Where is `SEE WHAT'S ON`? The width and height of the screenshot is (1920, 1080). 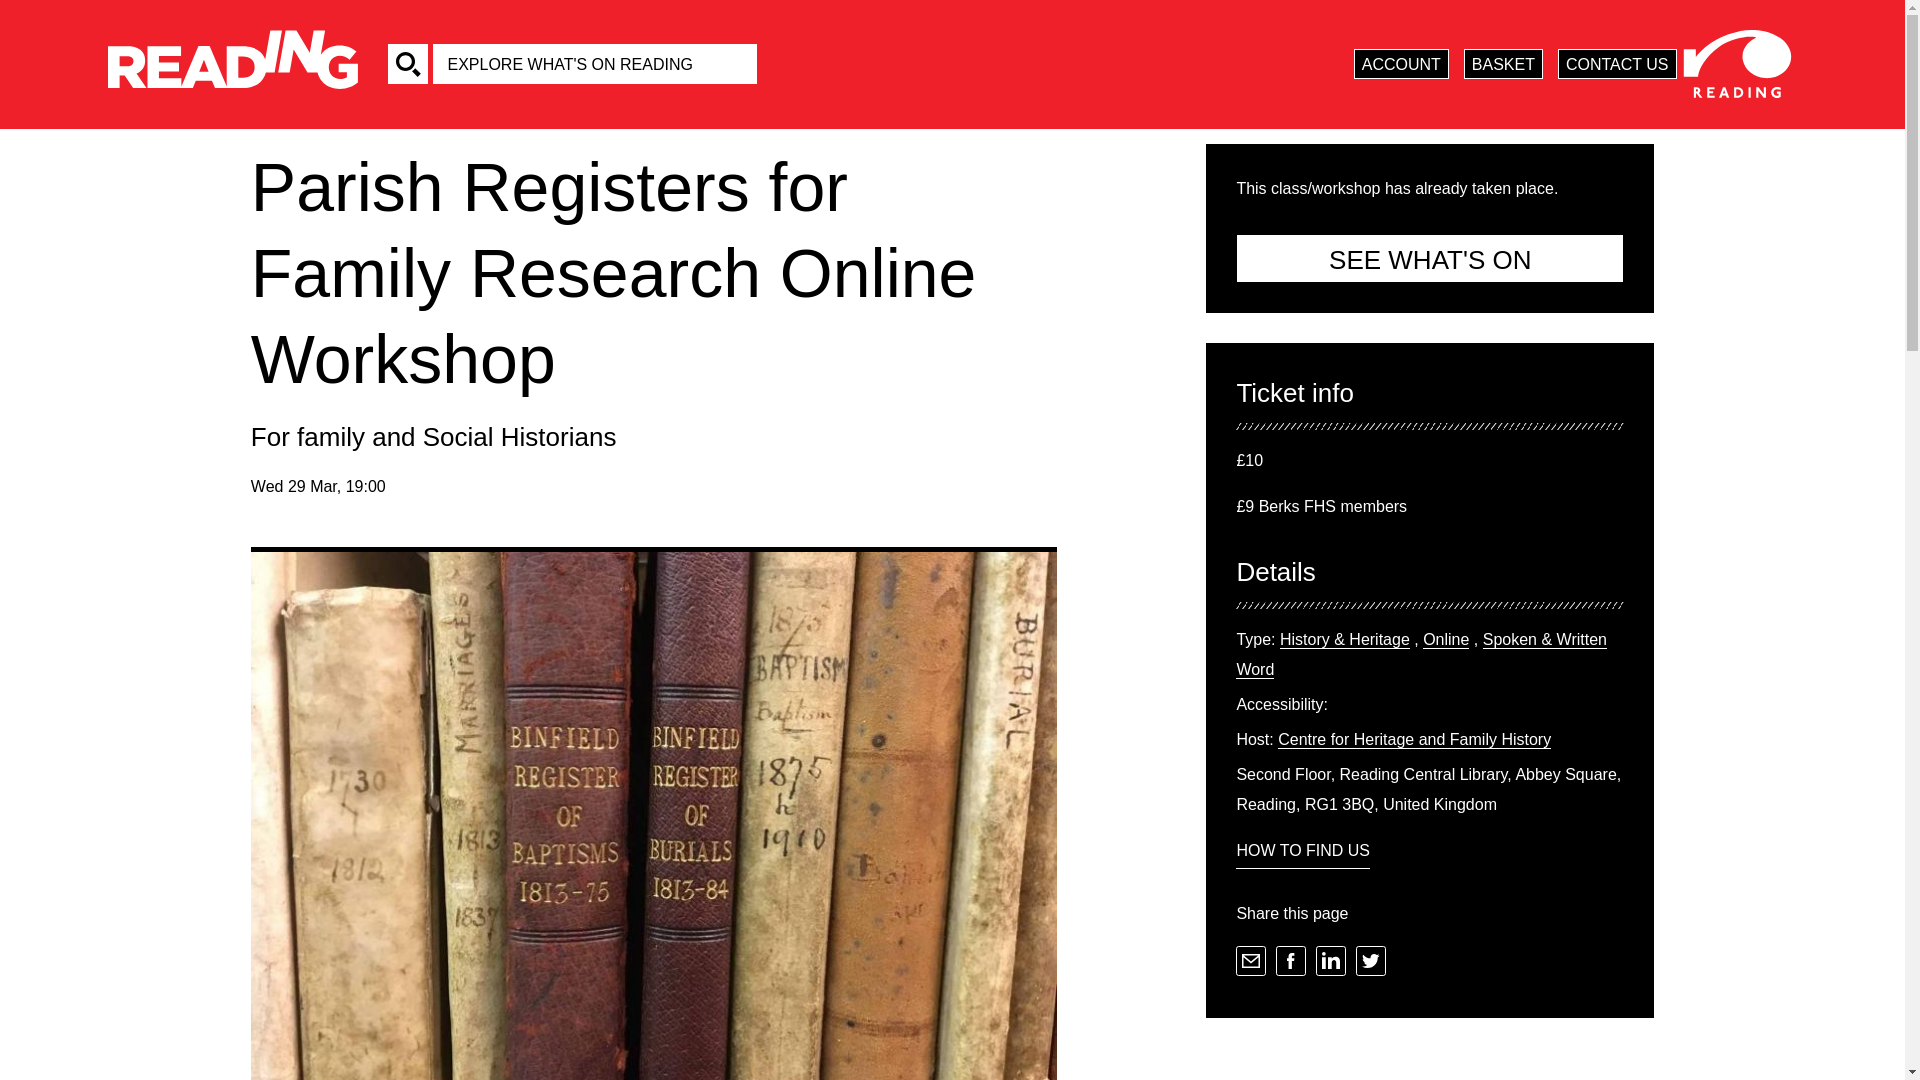
SEE WHAT'S ON is located at coordinates (1430, 258).